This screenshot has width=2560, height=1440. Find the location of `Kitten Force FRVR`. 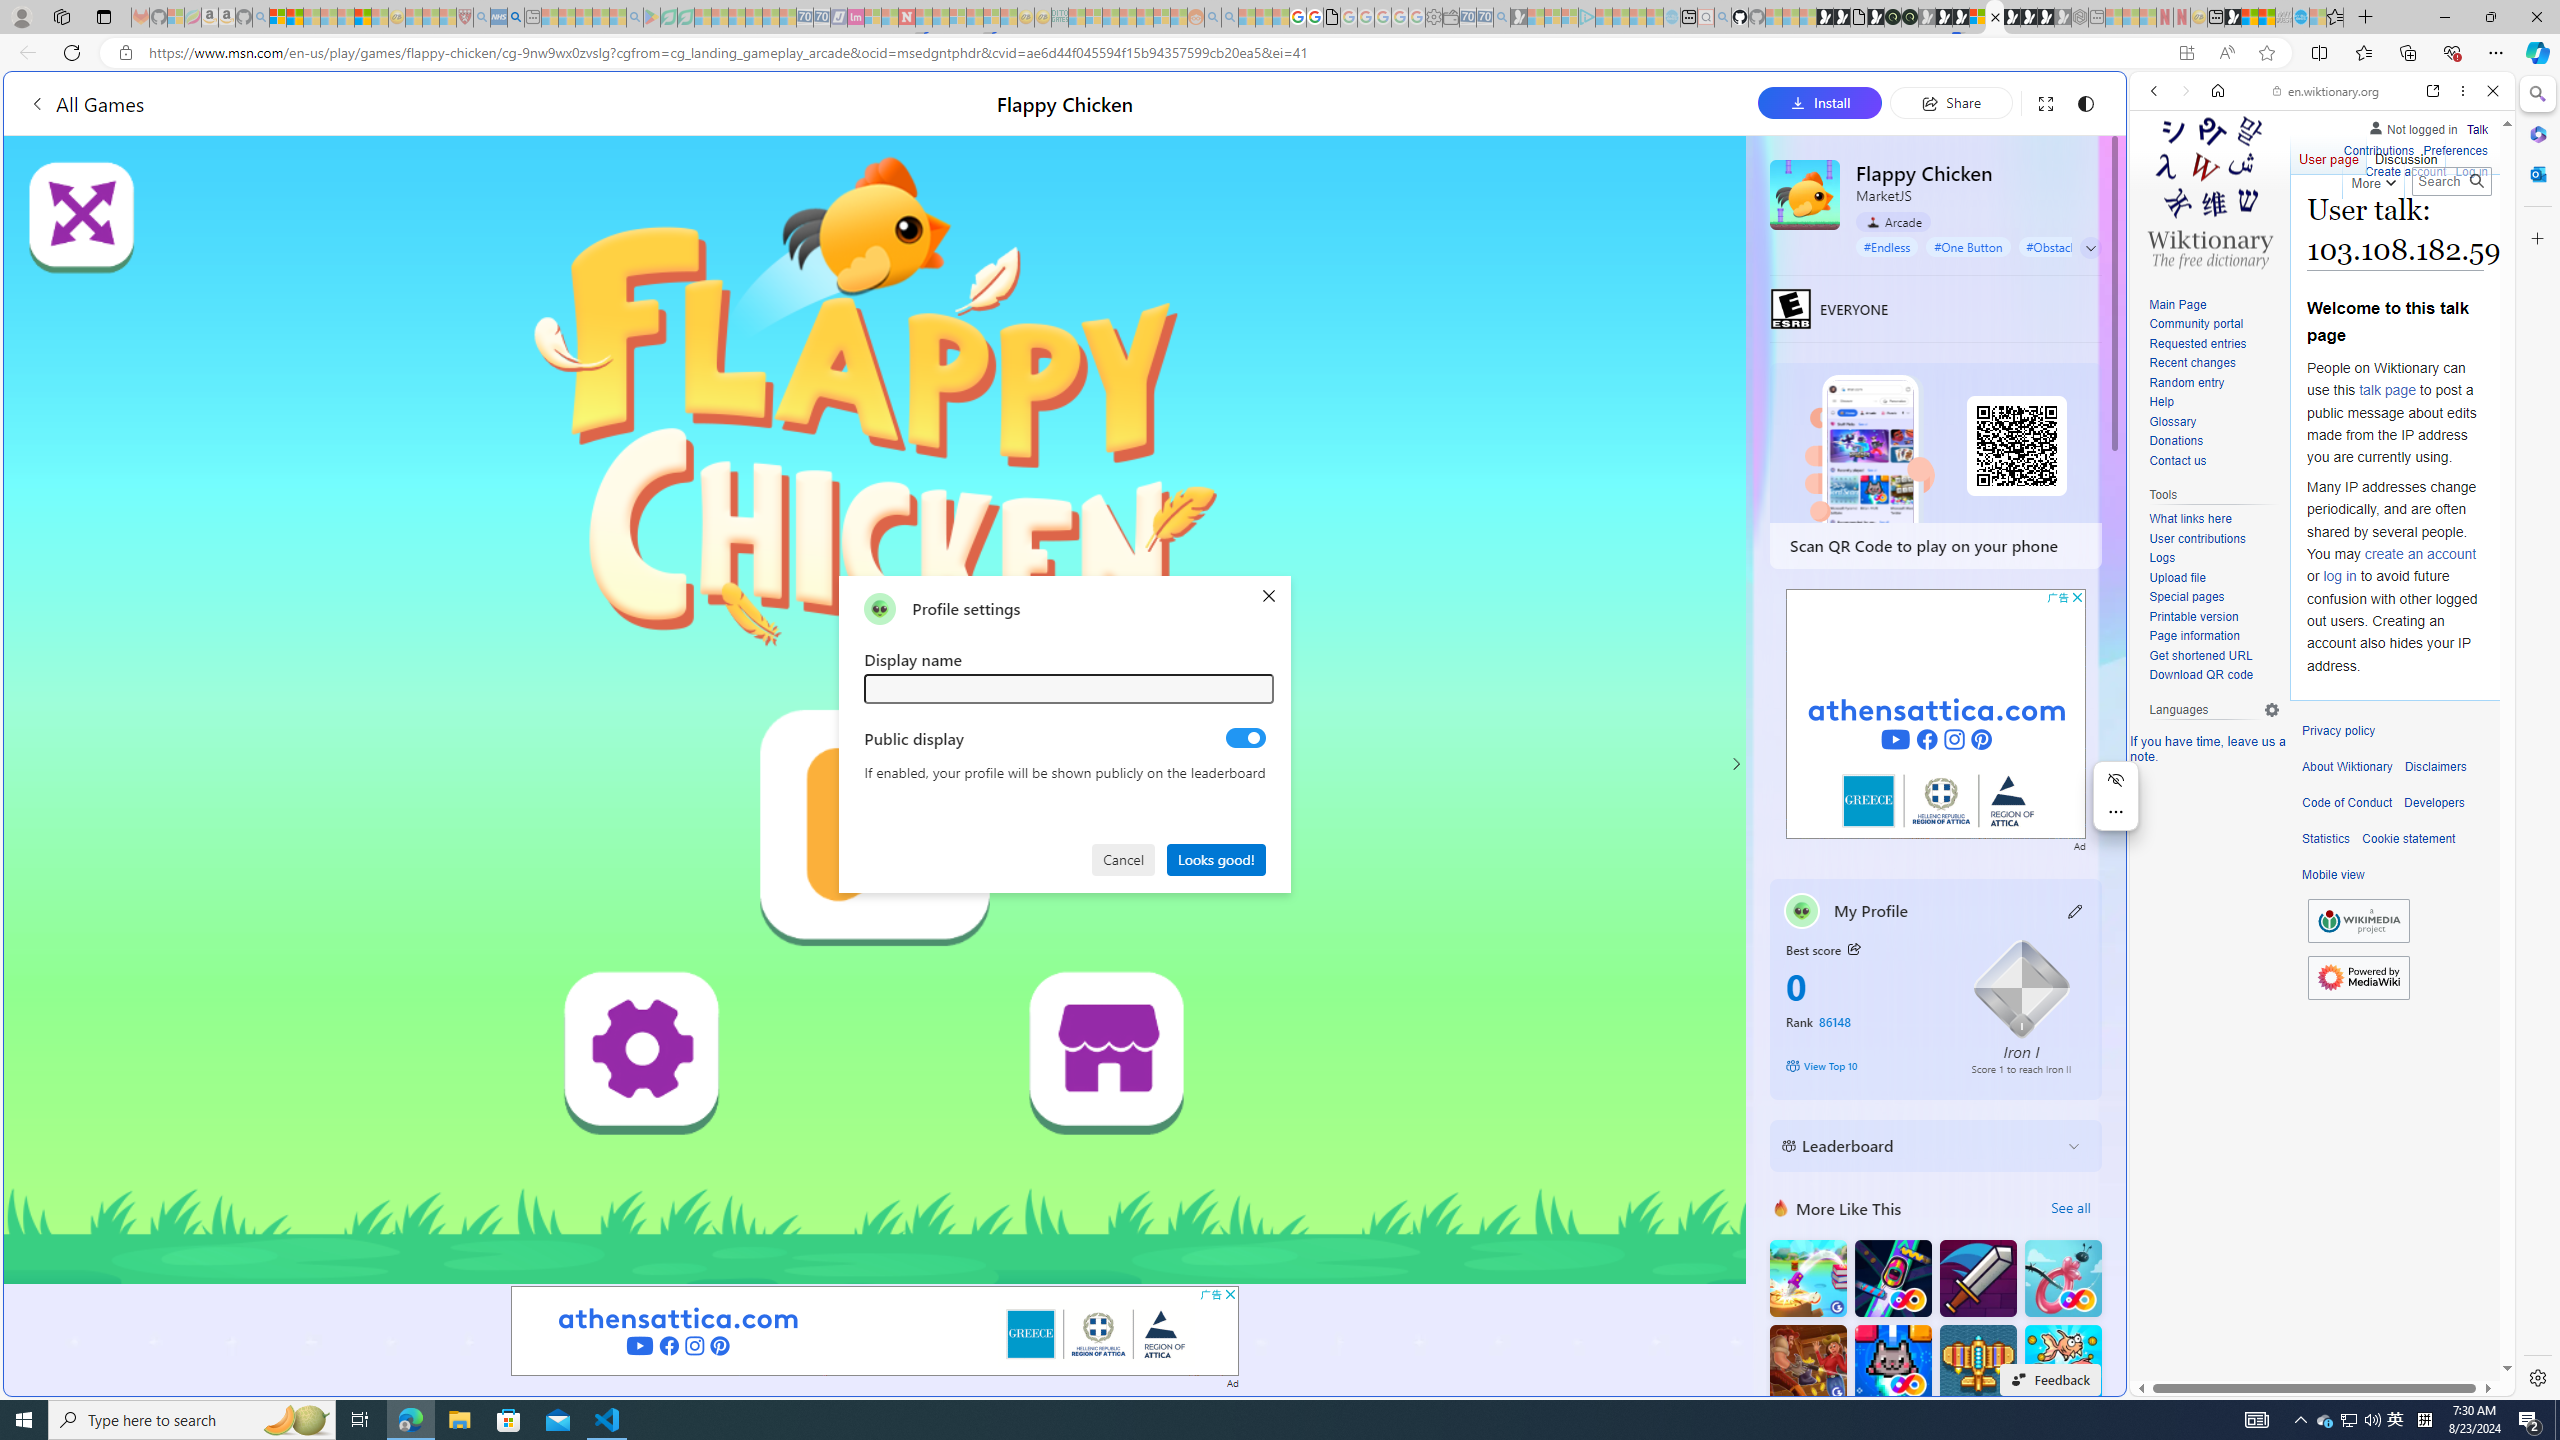

Kitten Force FRVR is located at coordinates (1892, 1362).